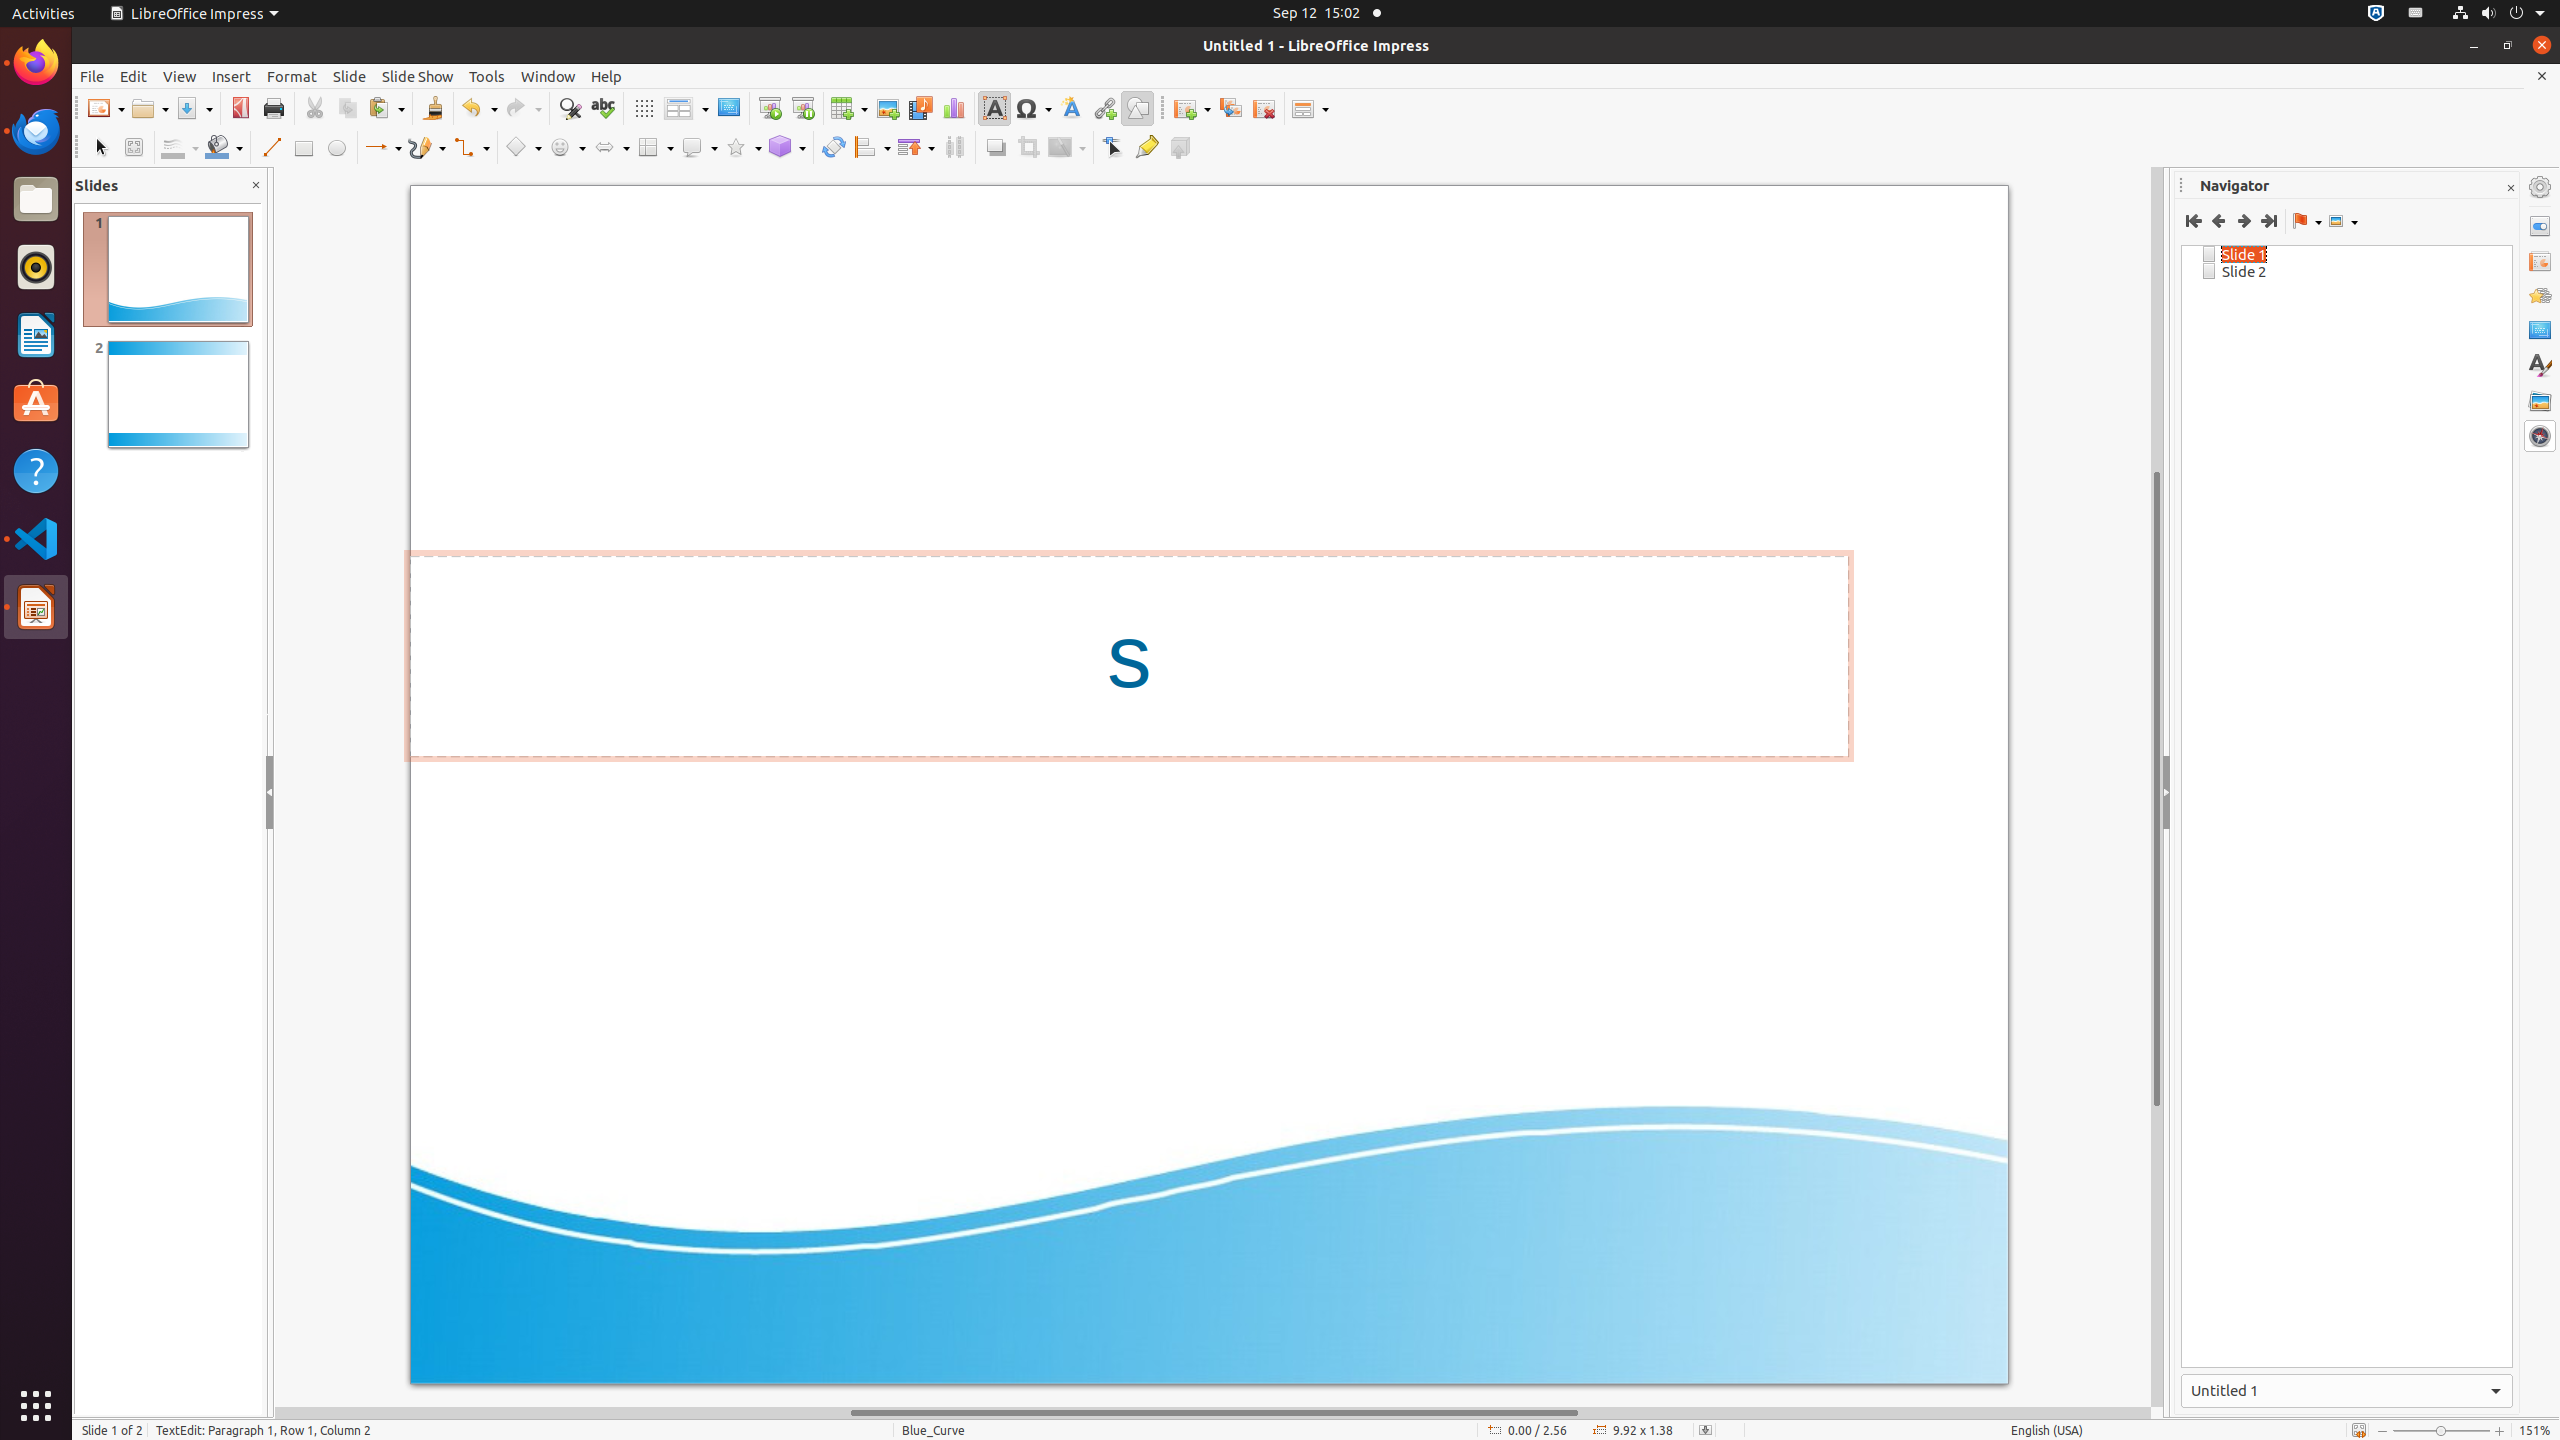 This screenshot has width=2560, height=1440. I want to click on Rotate, so click(834, 148).